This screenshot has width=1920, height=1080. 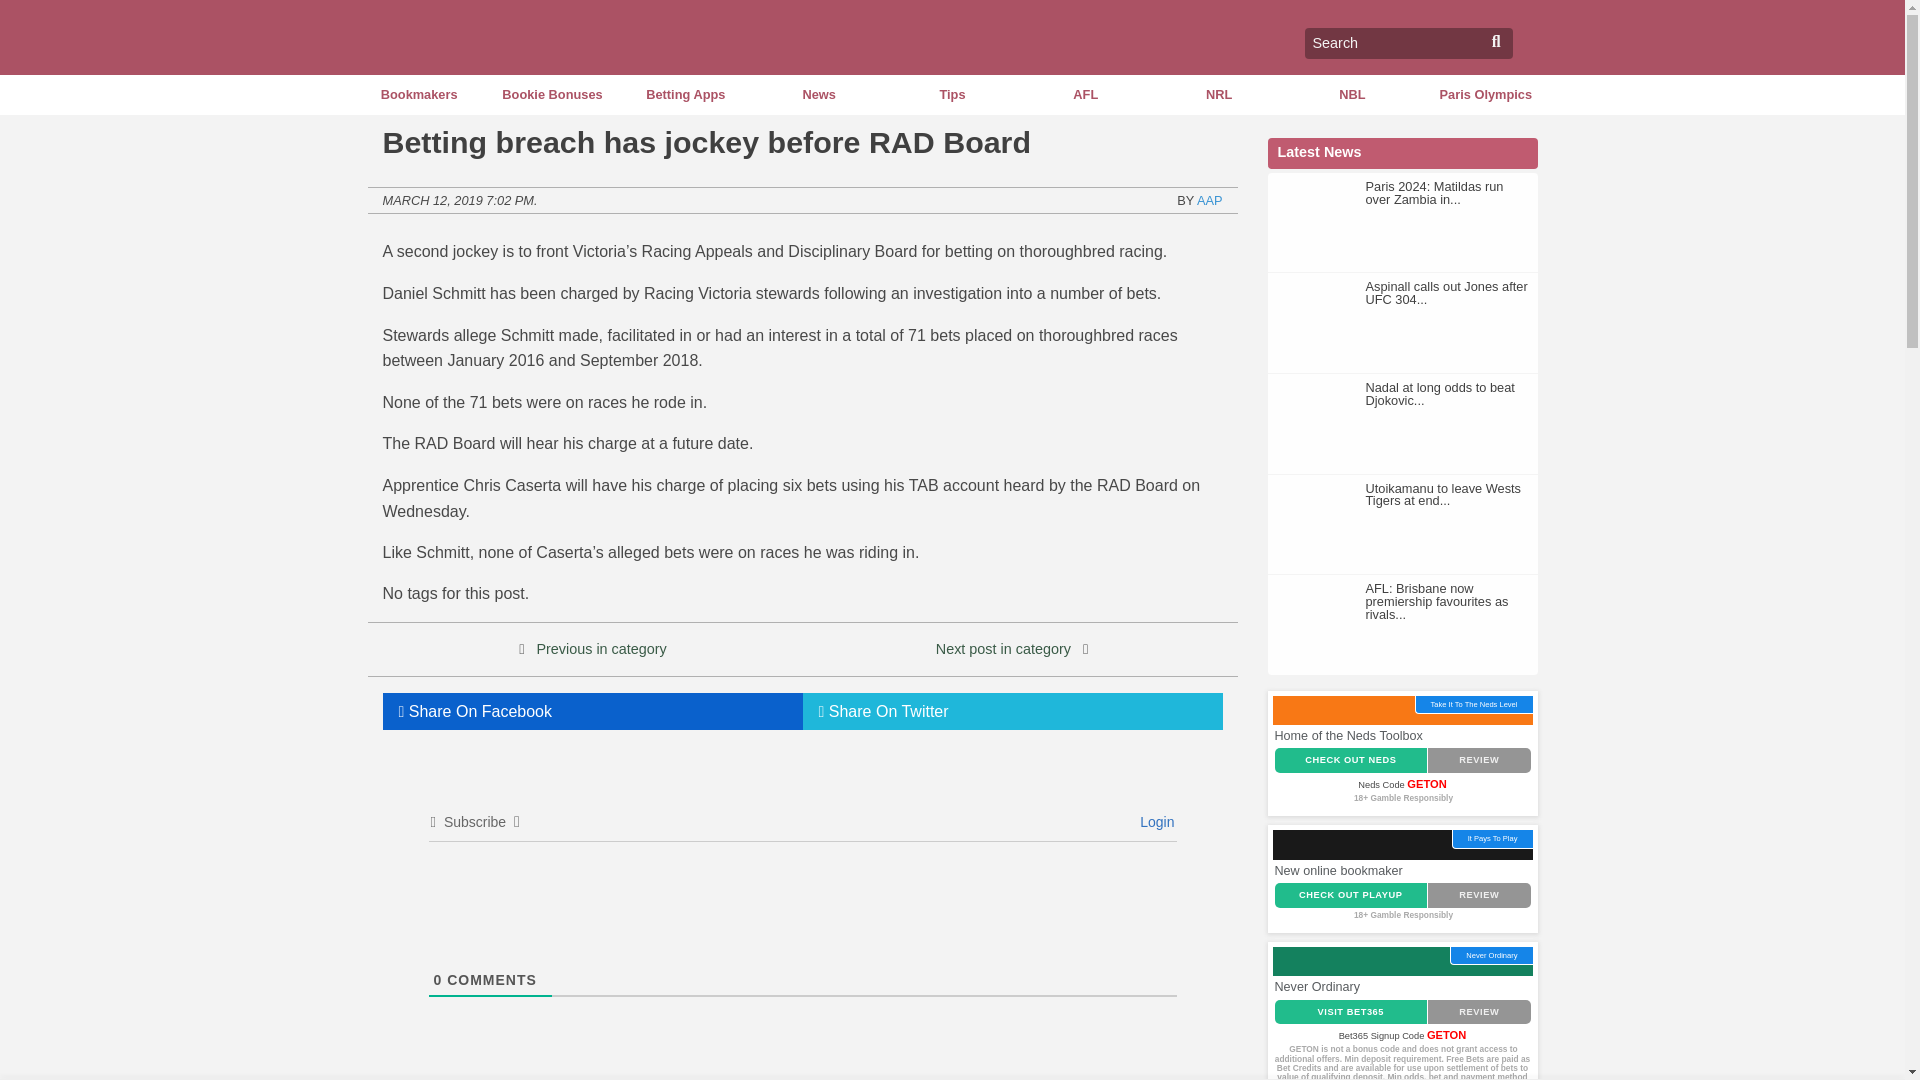 I want to click on Next post in category, so click(x=1004, y=648).